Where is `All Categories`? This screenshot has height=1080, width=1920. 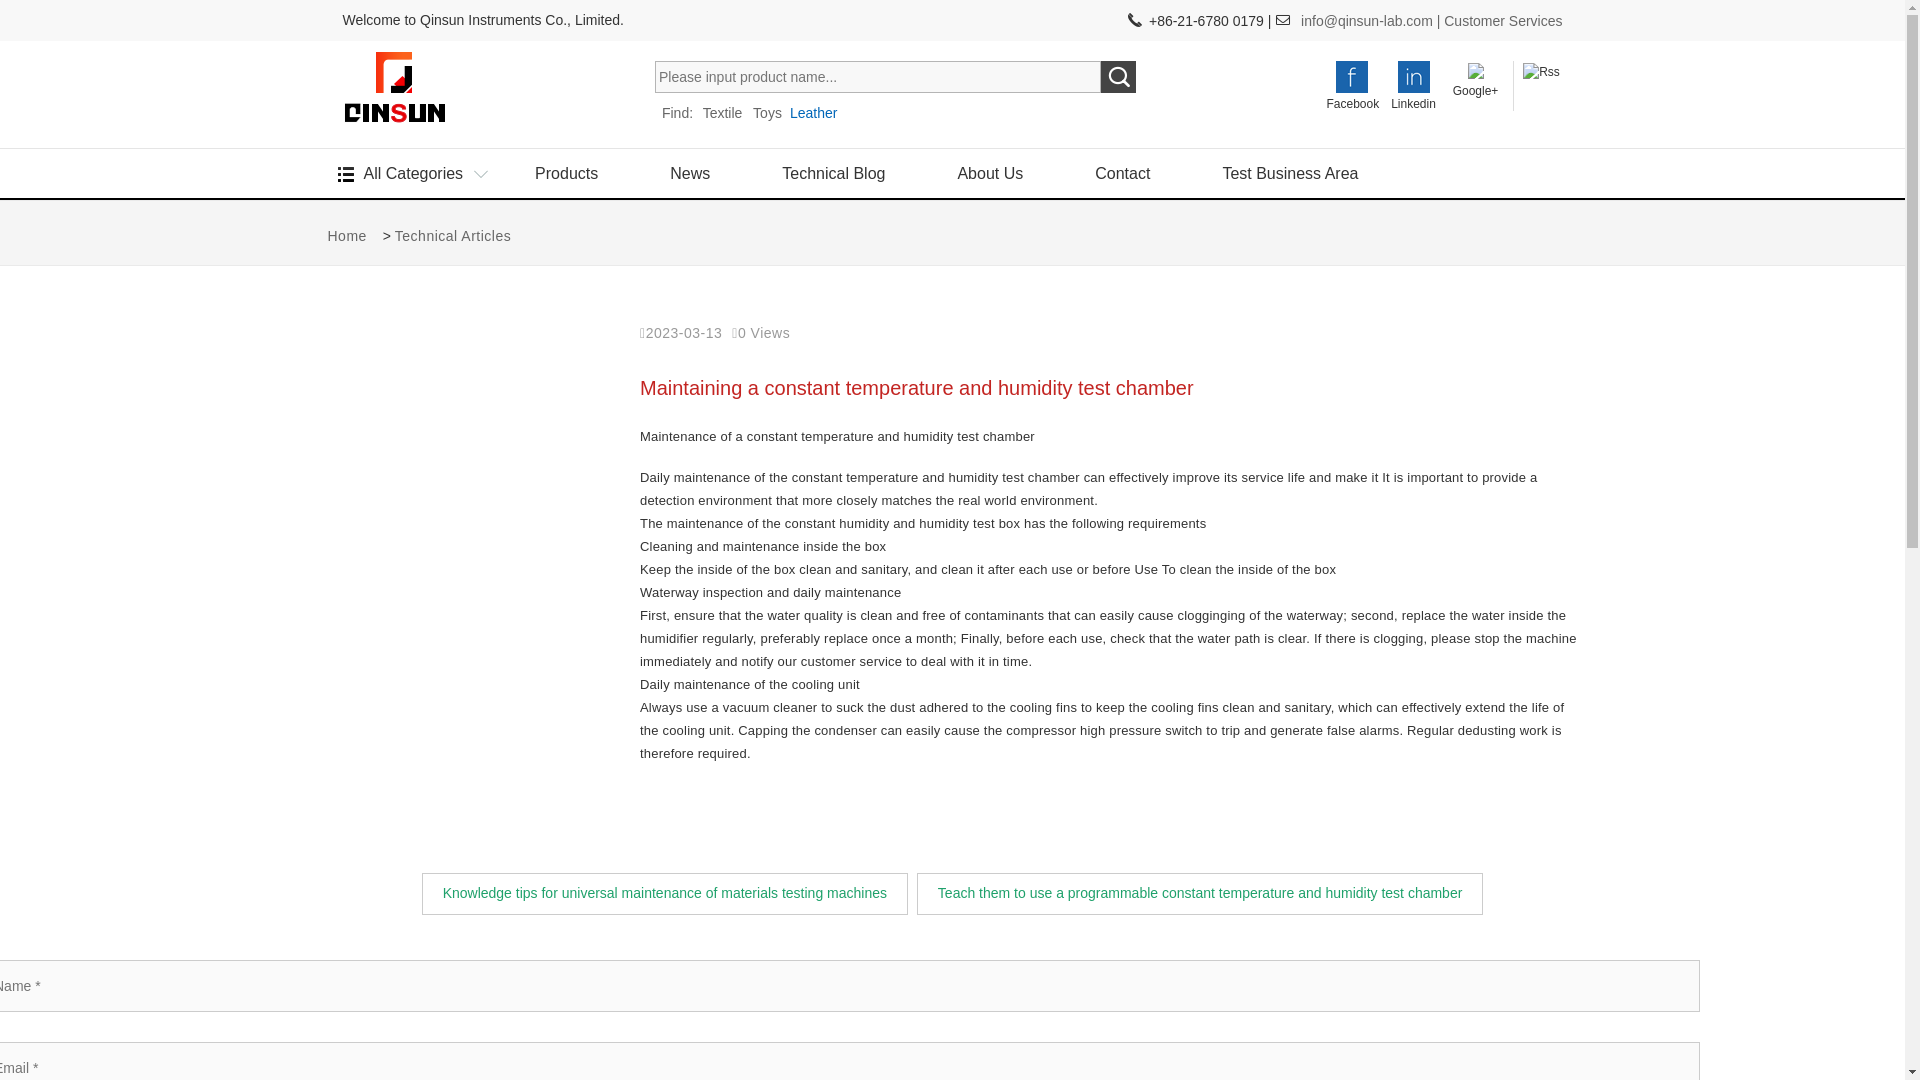 All Categories is located at coordinates (414, 173).